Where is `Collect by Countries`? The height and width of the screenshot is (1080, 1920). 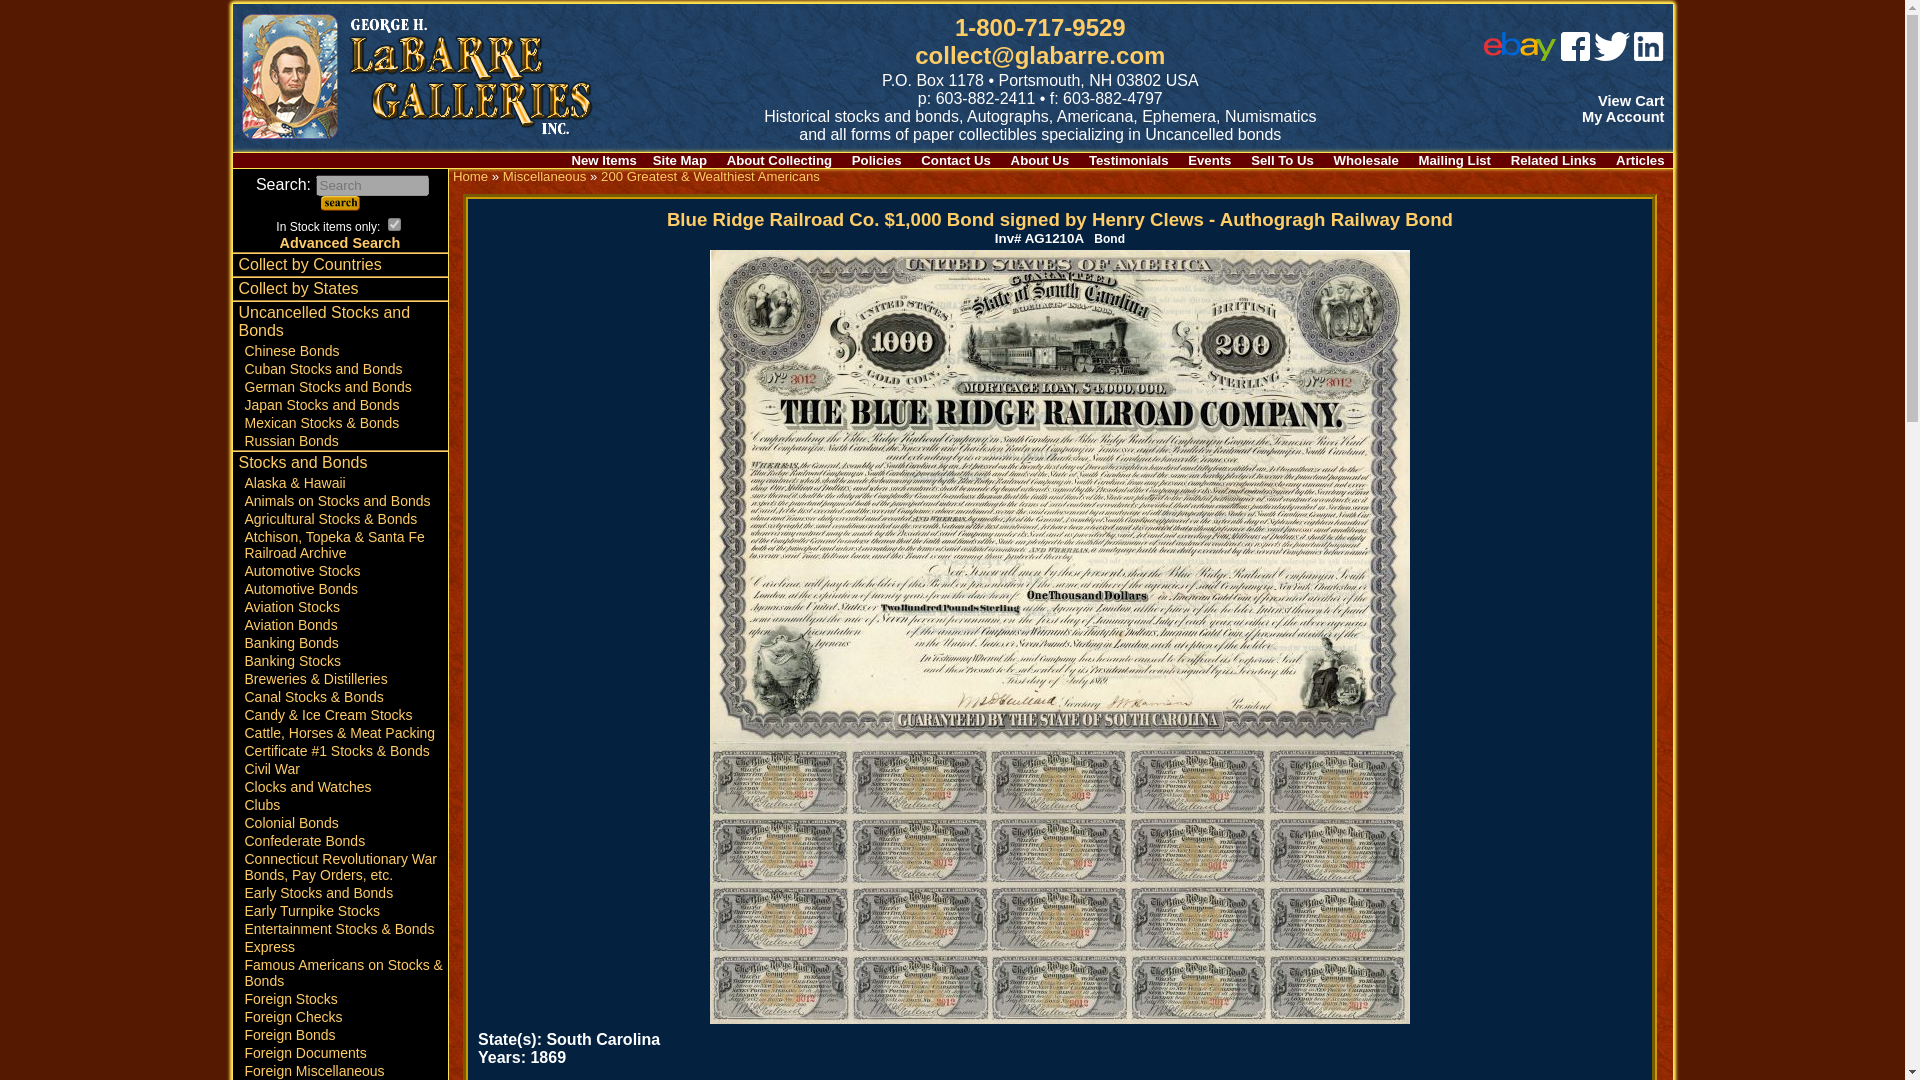 Collect by Countries is located at coordinates (340, 264).